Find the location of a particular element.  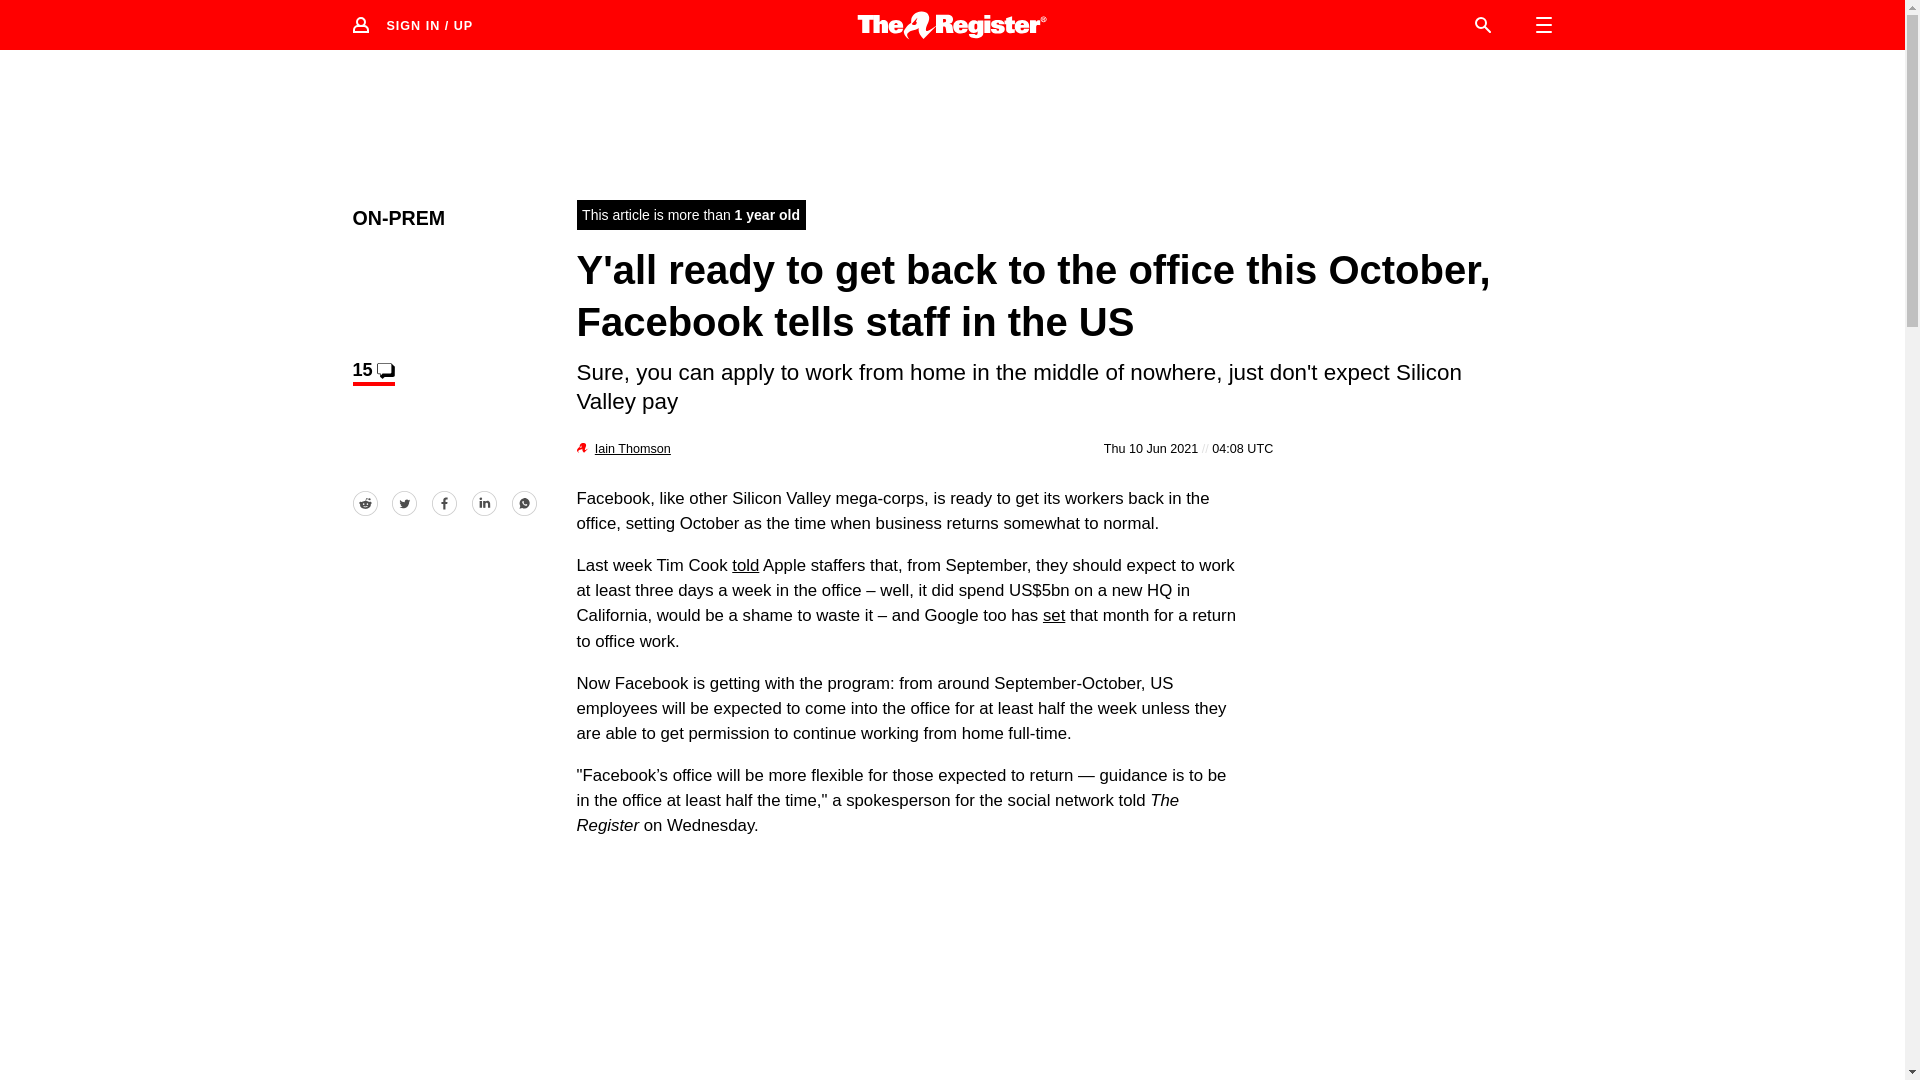

View comments on this article is located at coordinates (372, 372).